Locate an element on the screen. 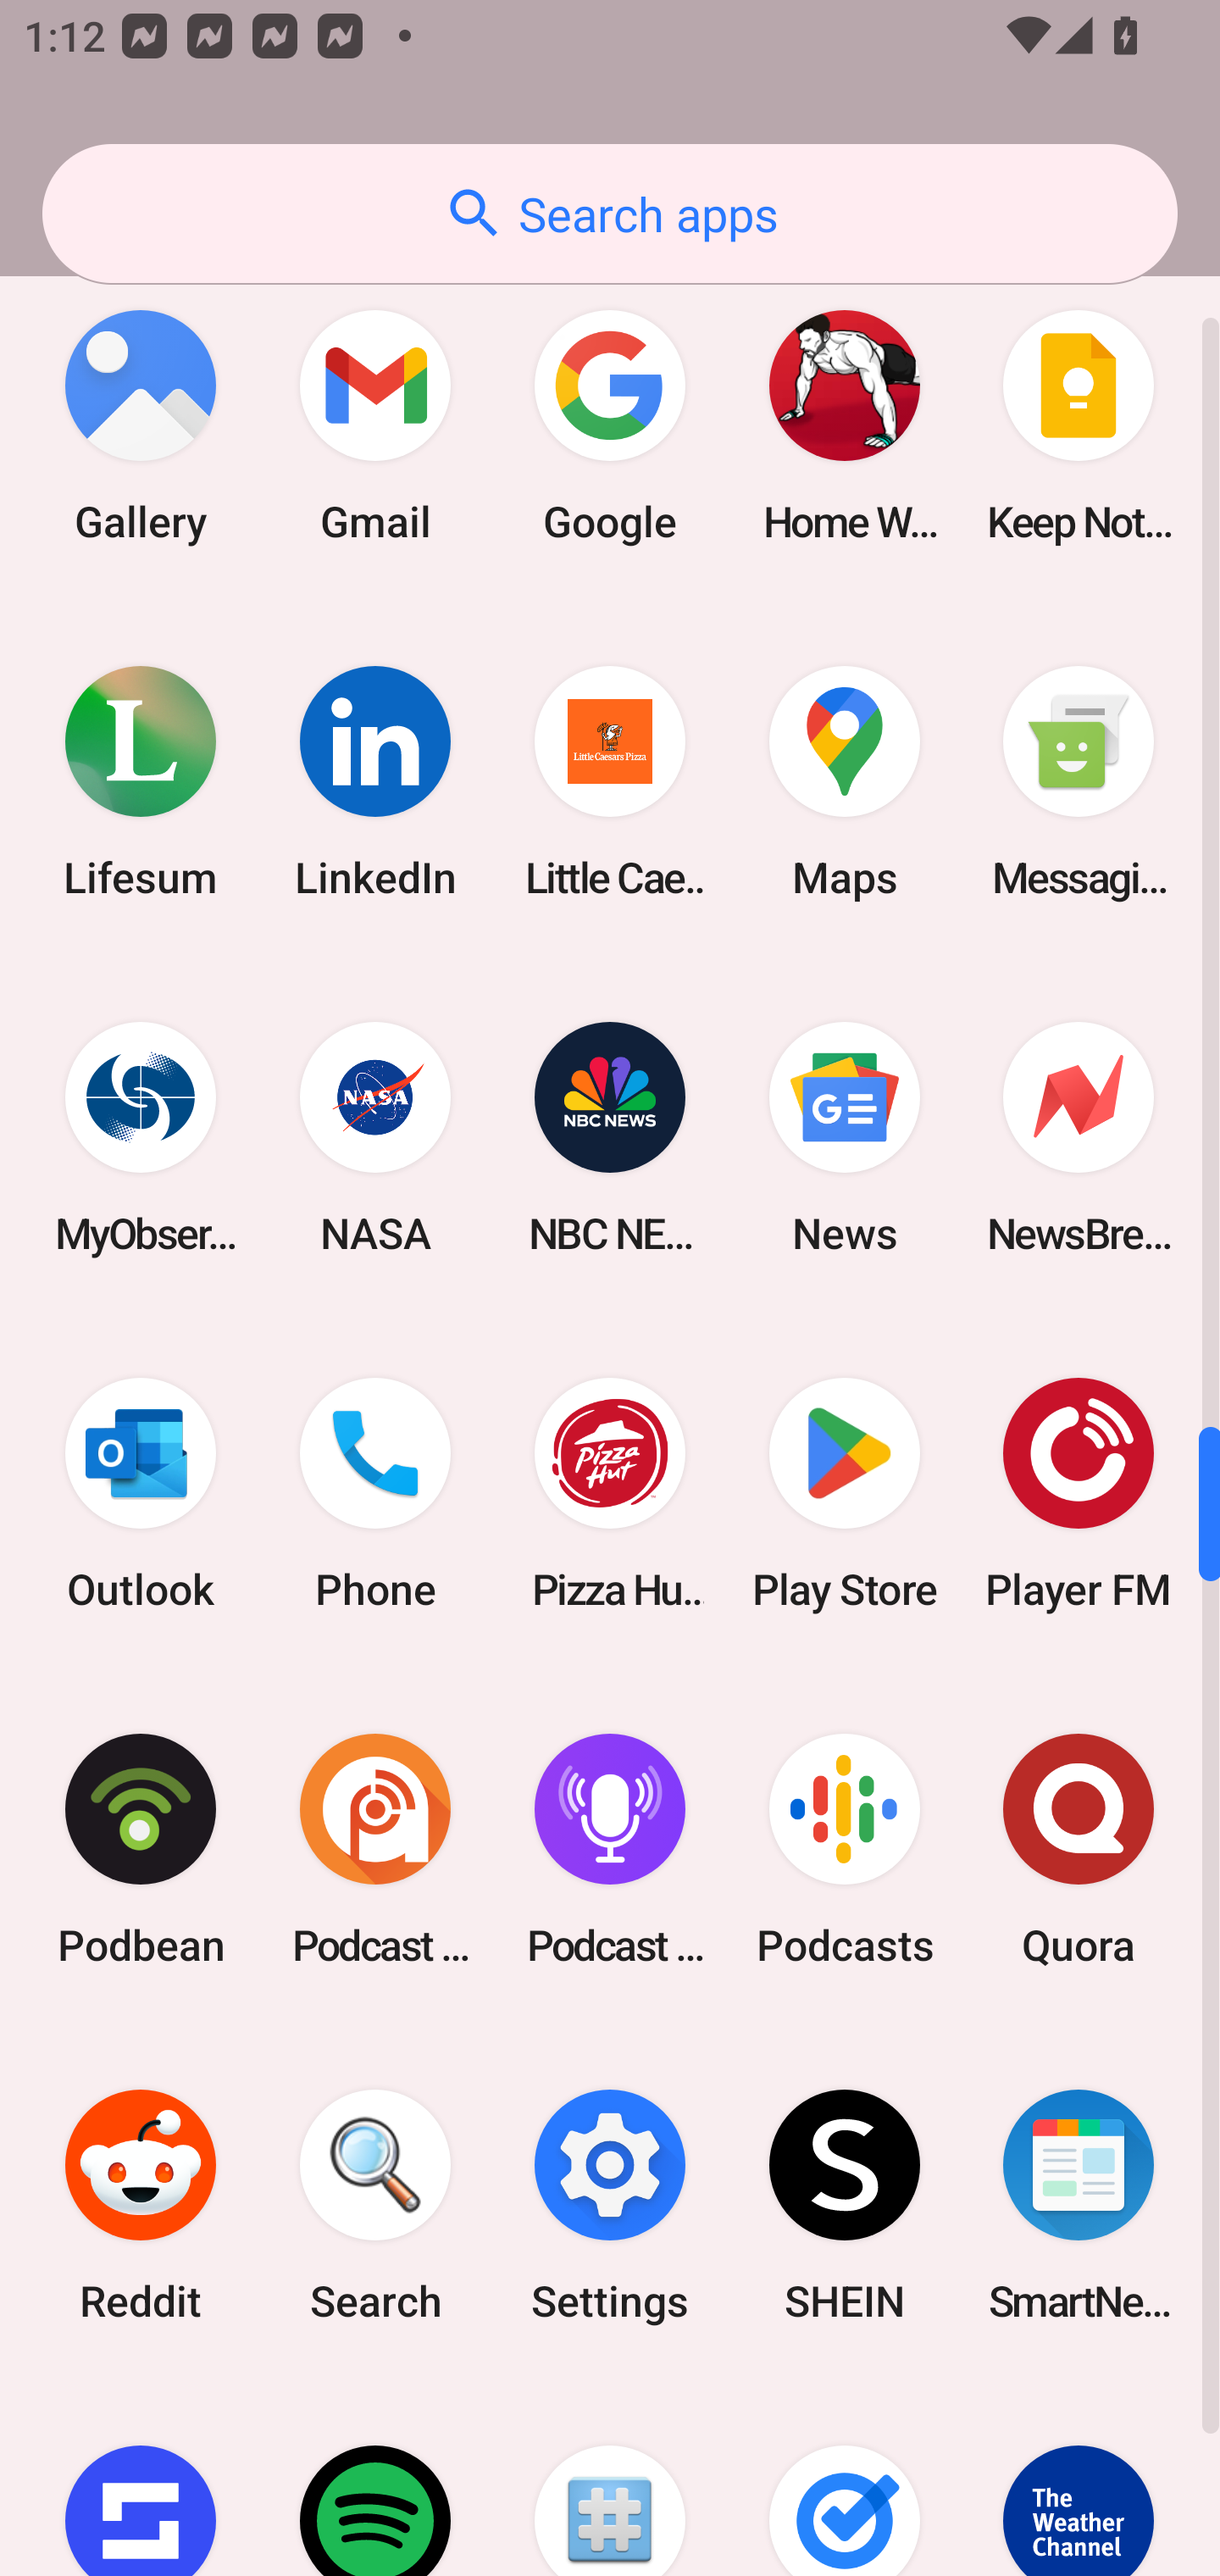 The height and width of the screenshot is (2576, 1220). Podbean is located at coordinates (141, 1849).